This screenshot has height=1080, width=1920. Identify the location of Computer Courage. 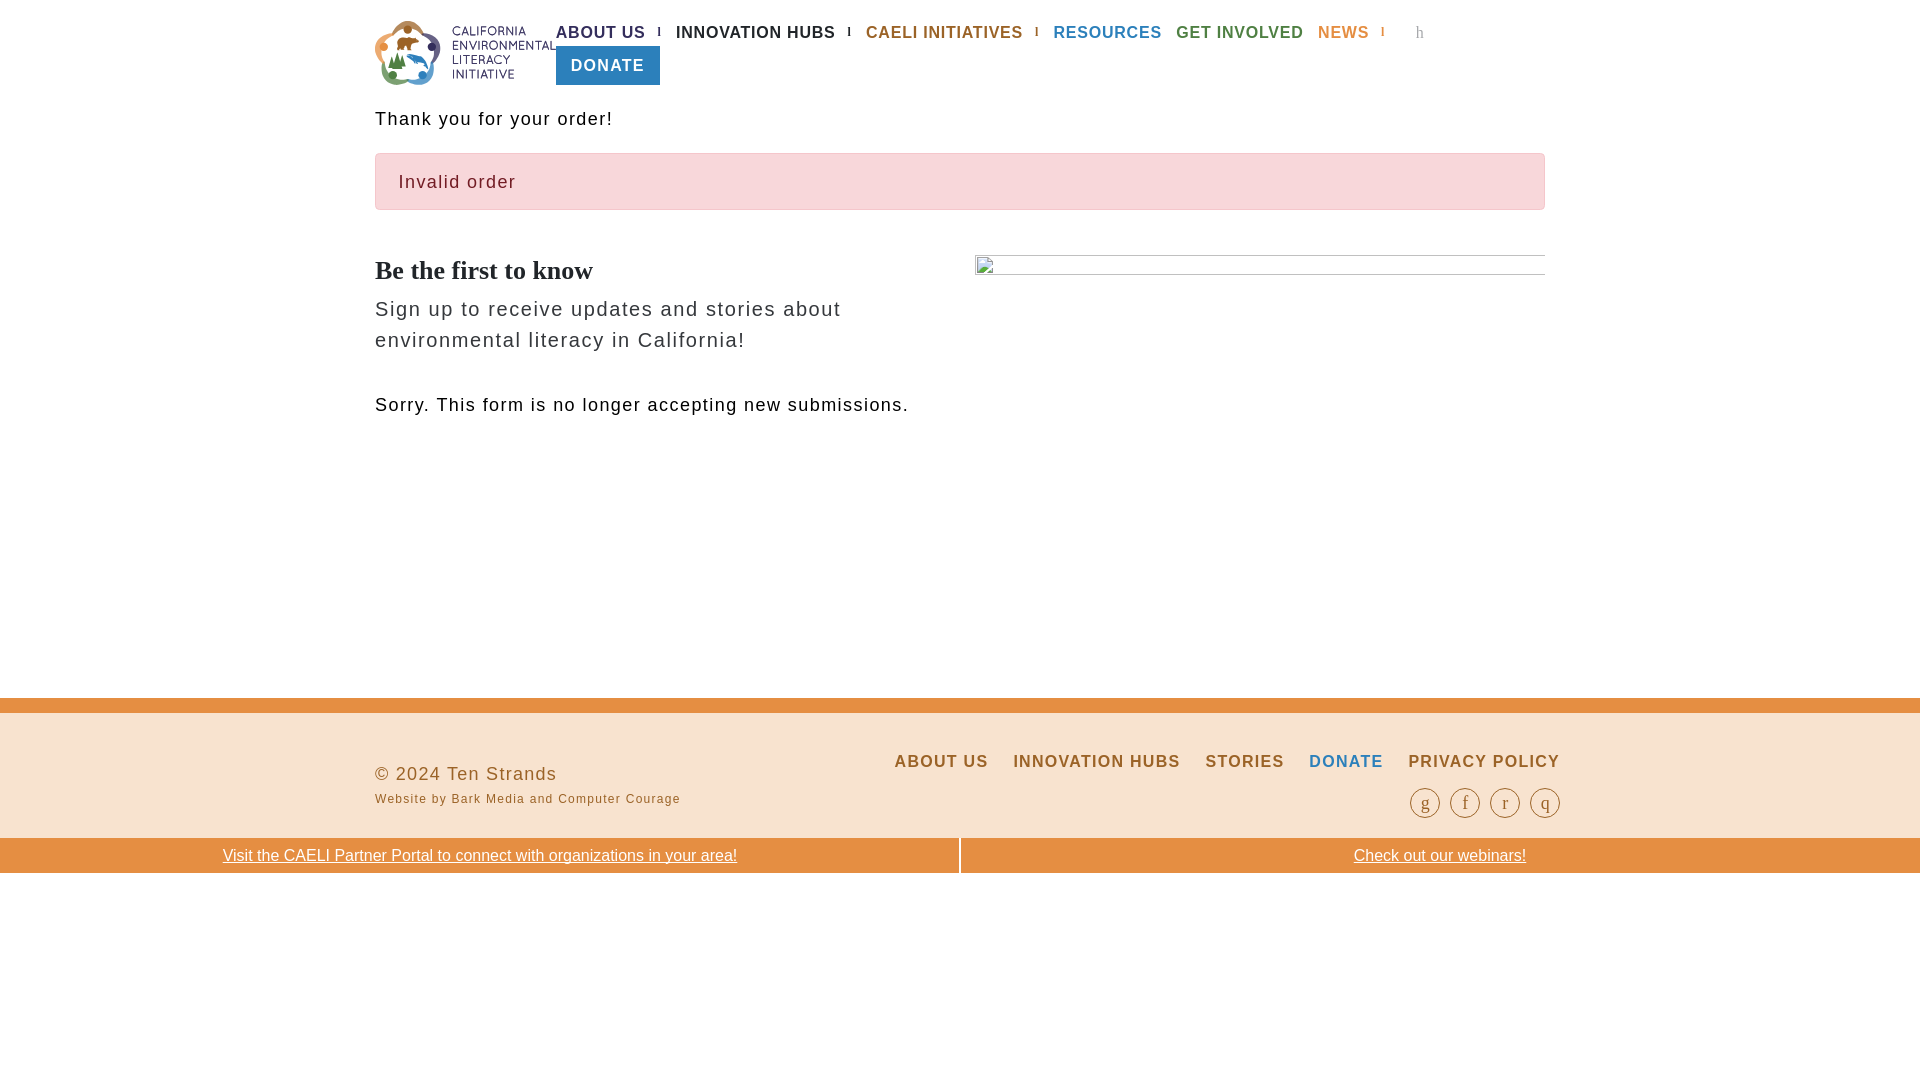
(620, 798).